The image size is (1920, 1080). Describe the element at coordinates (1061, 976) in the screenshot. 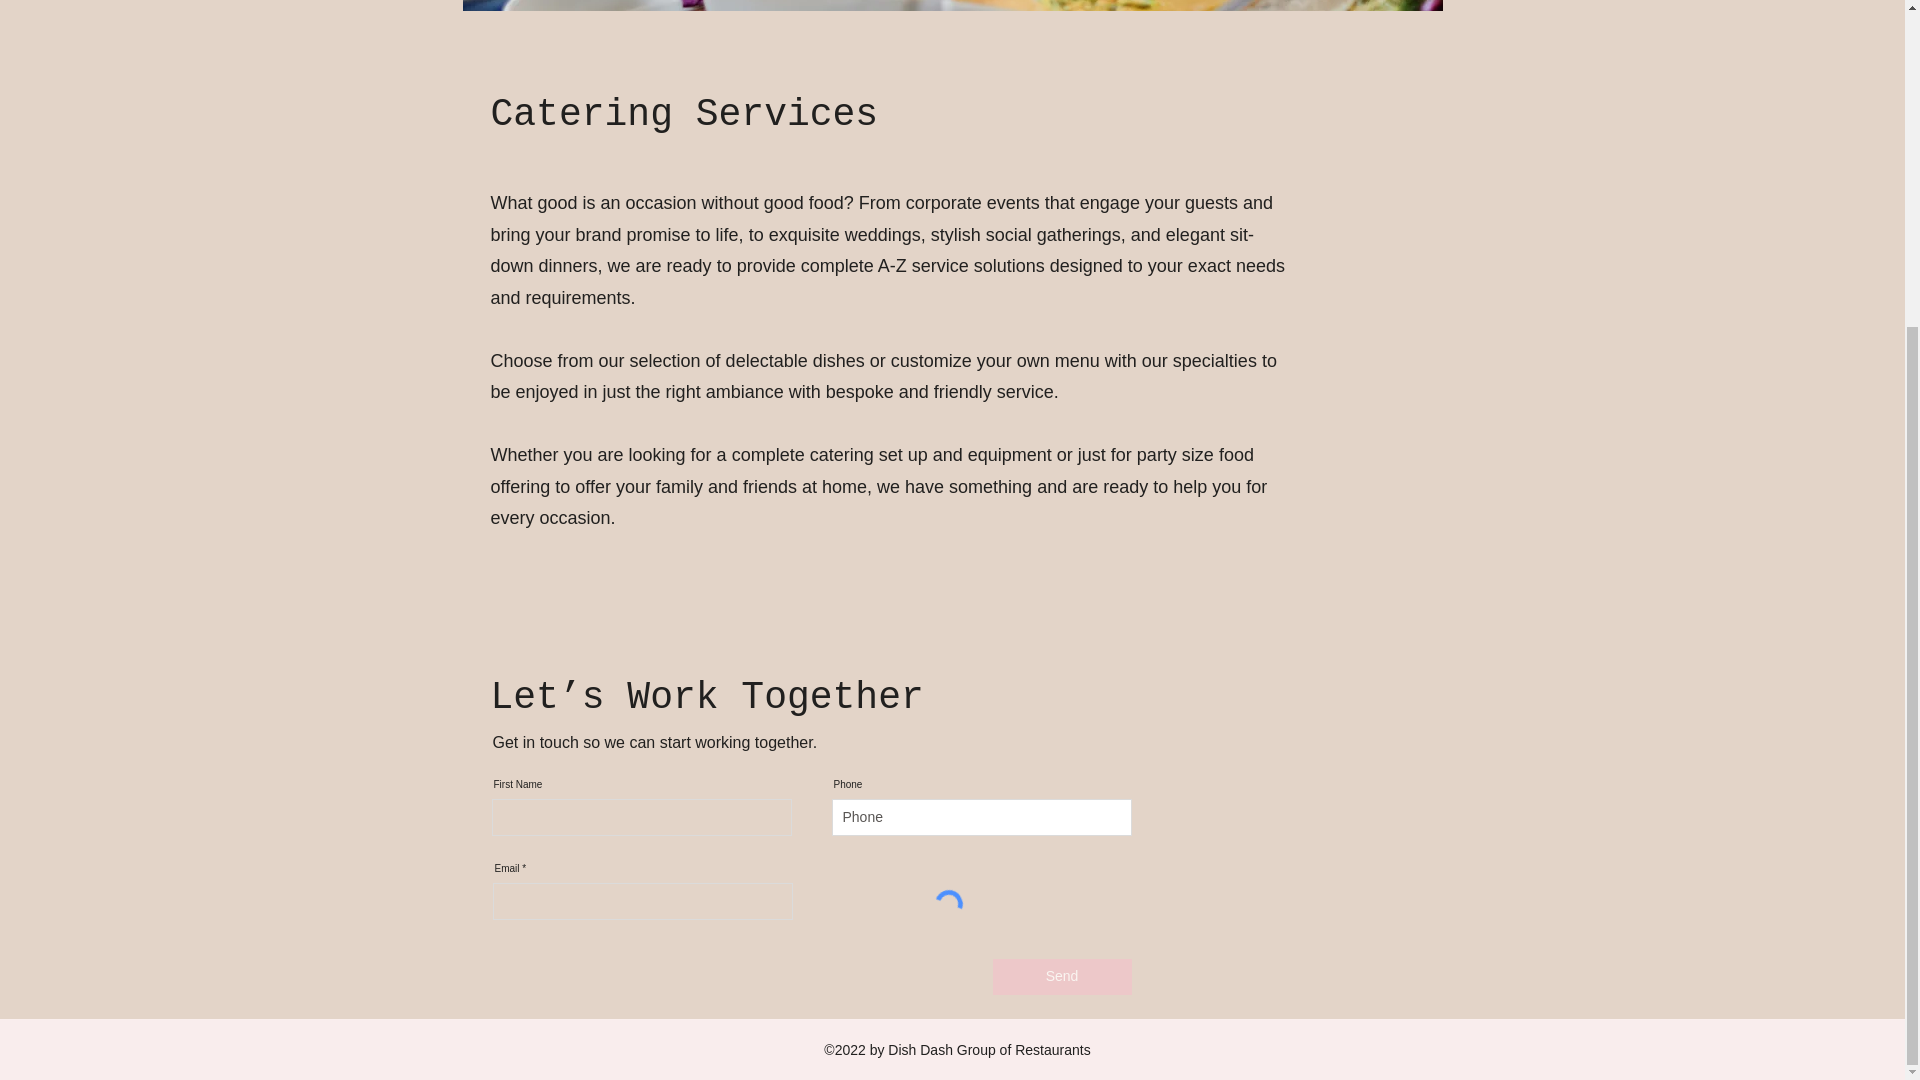

I see `Send` at that location.